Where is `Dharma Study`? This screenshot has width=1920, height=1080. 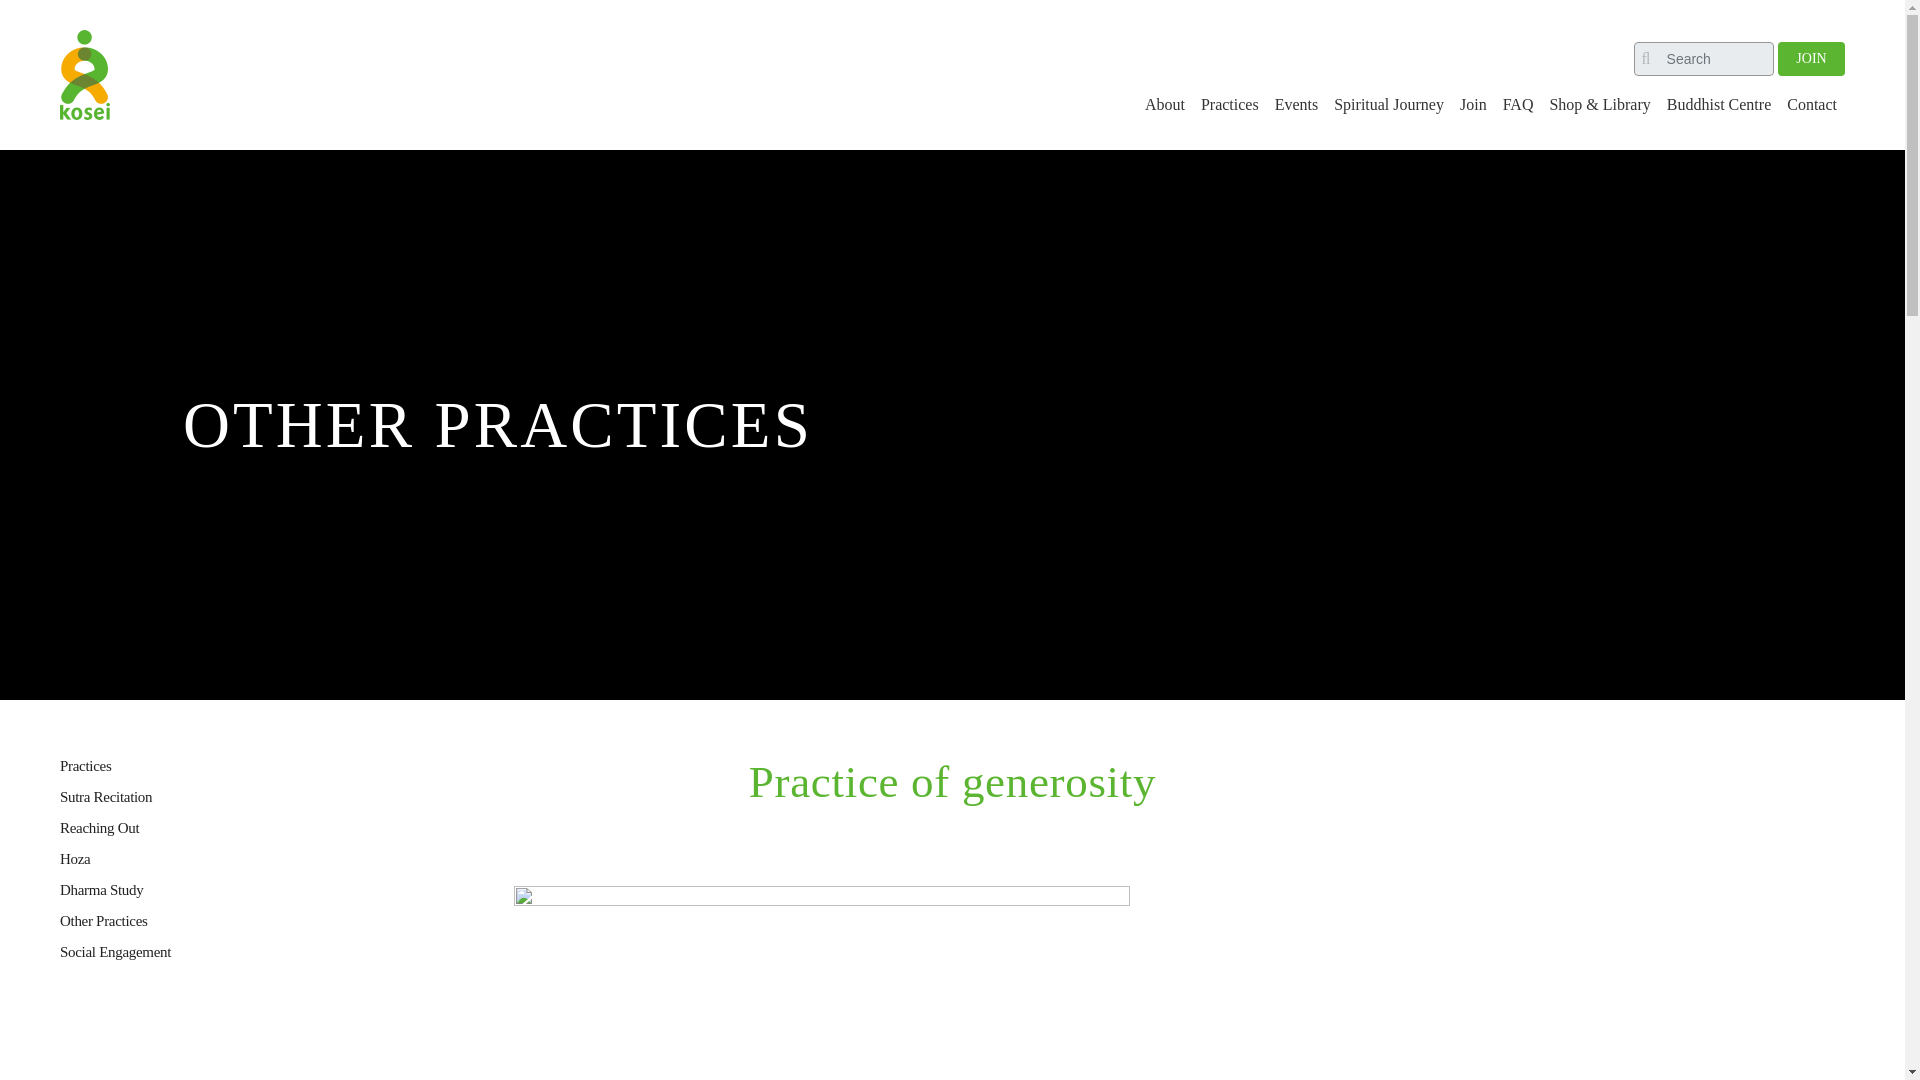
Dharma Study is located at coordinates (100, 890).